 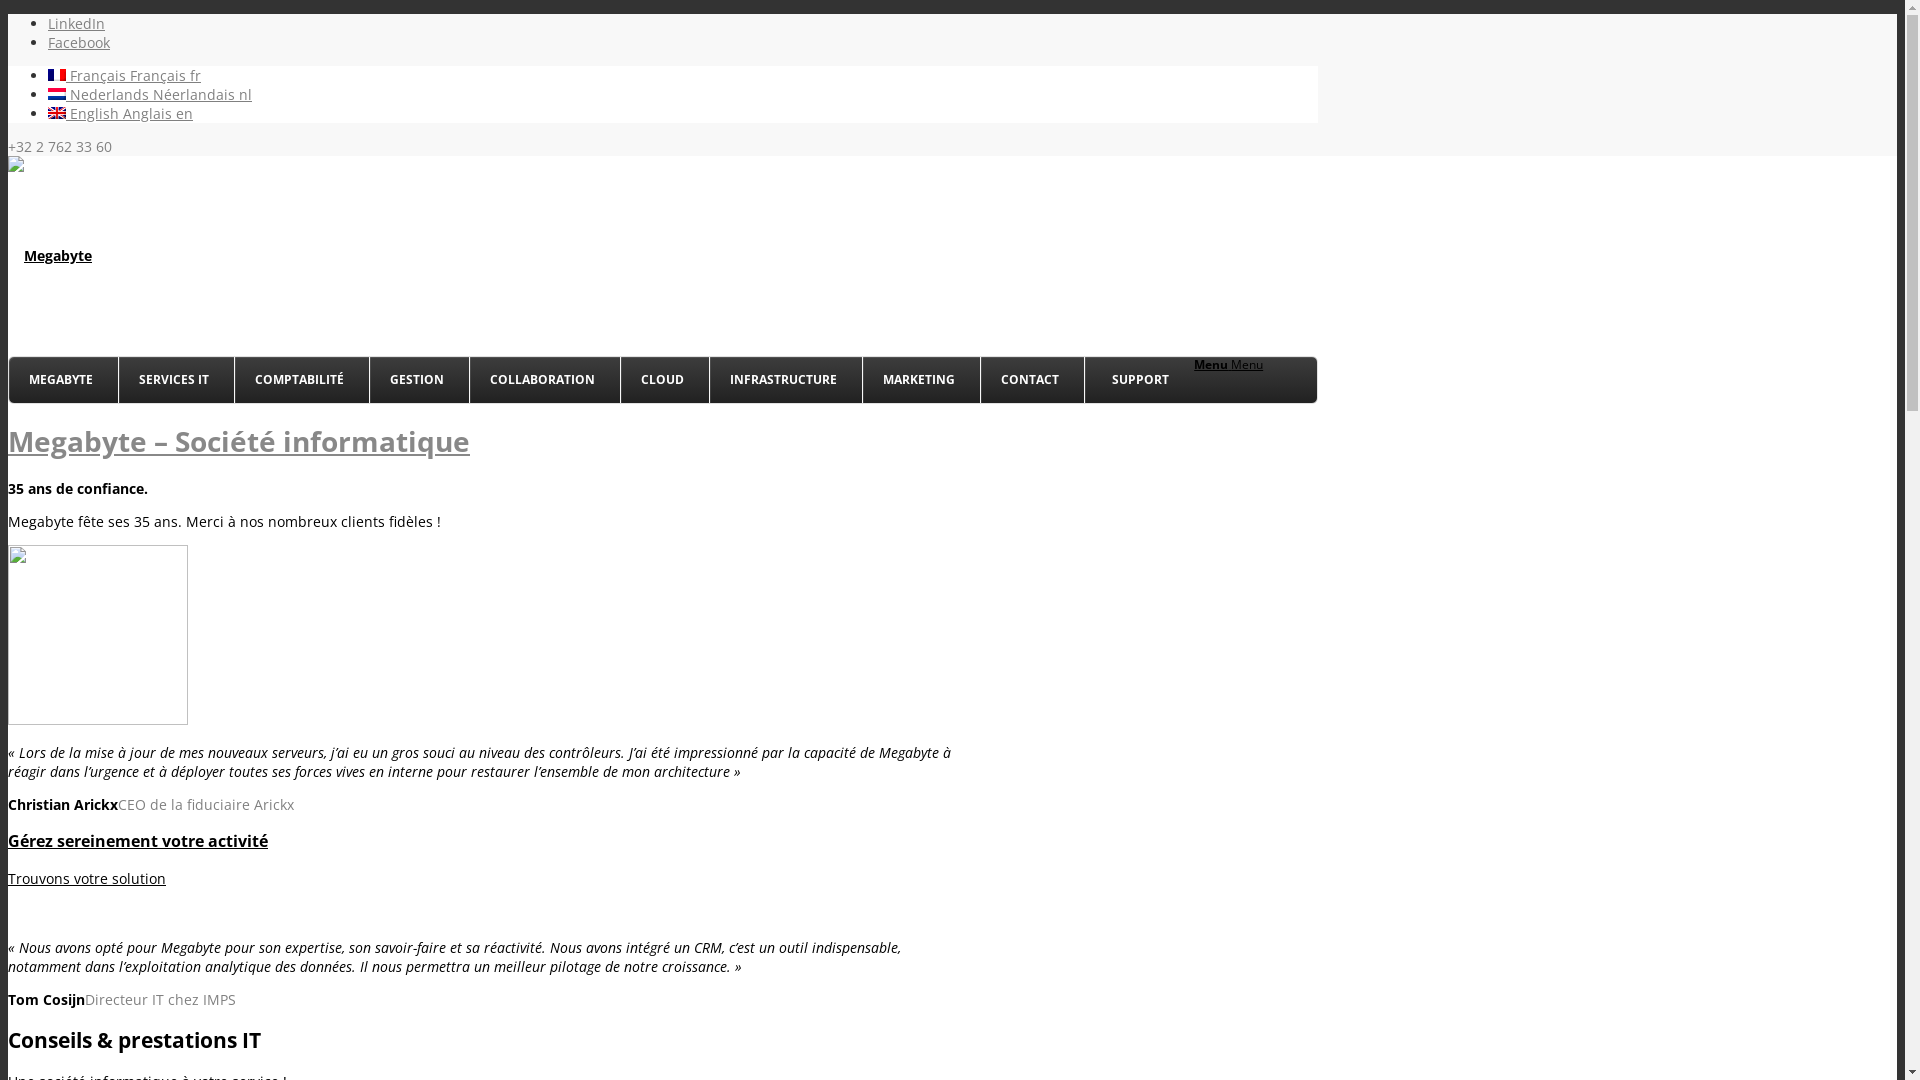 I want to click on MEGABYTE, so click(x=64, y=380).